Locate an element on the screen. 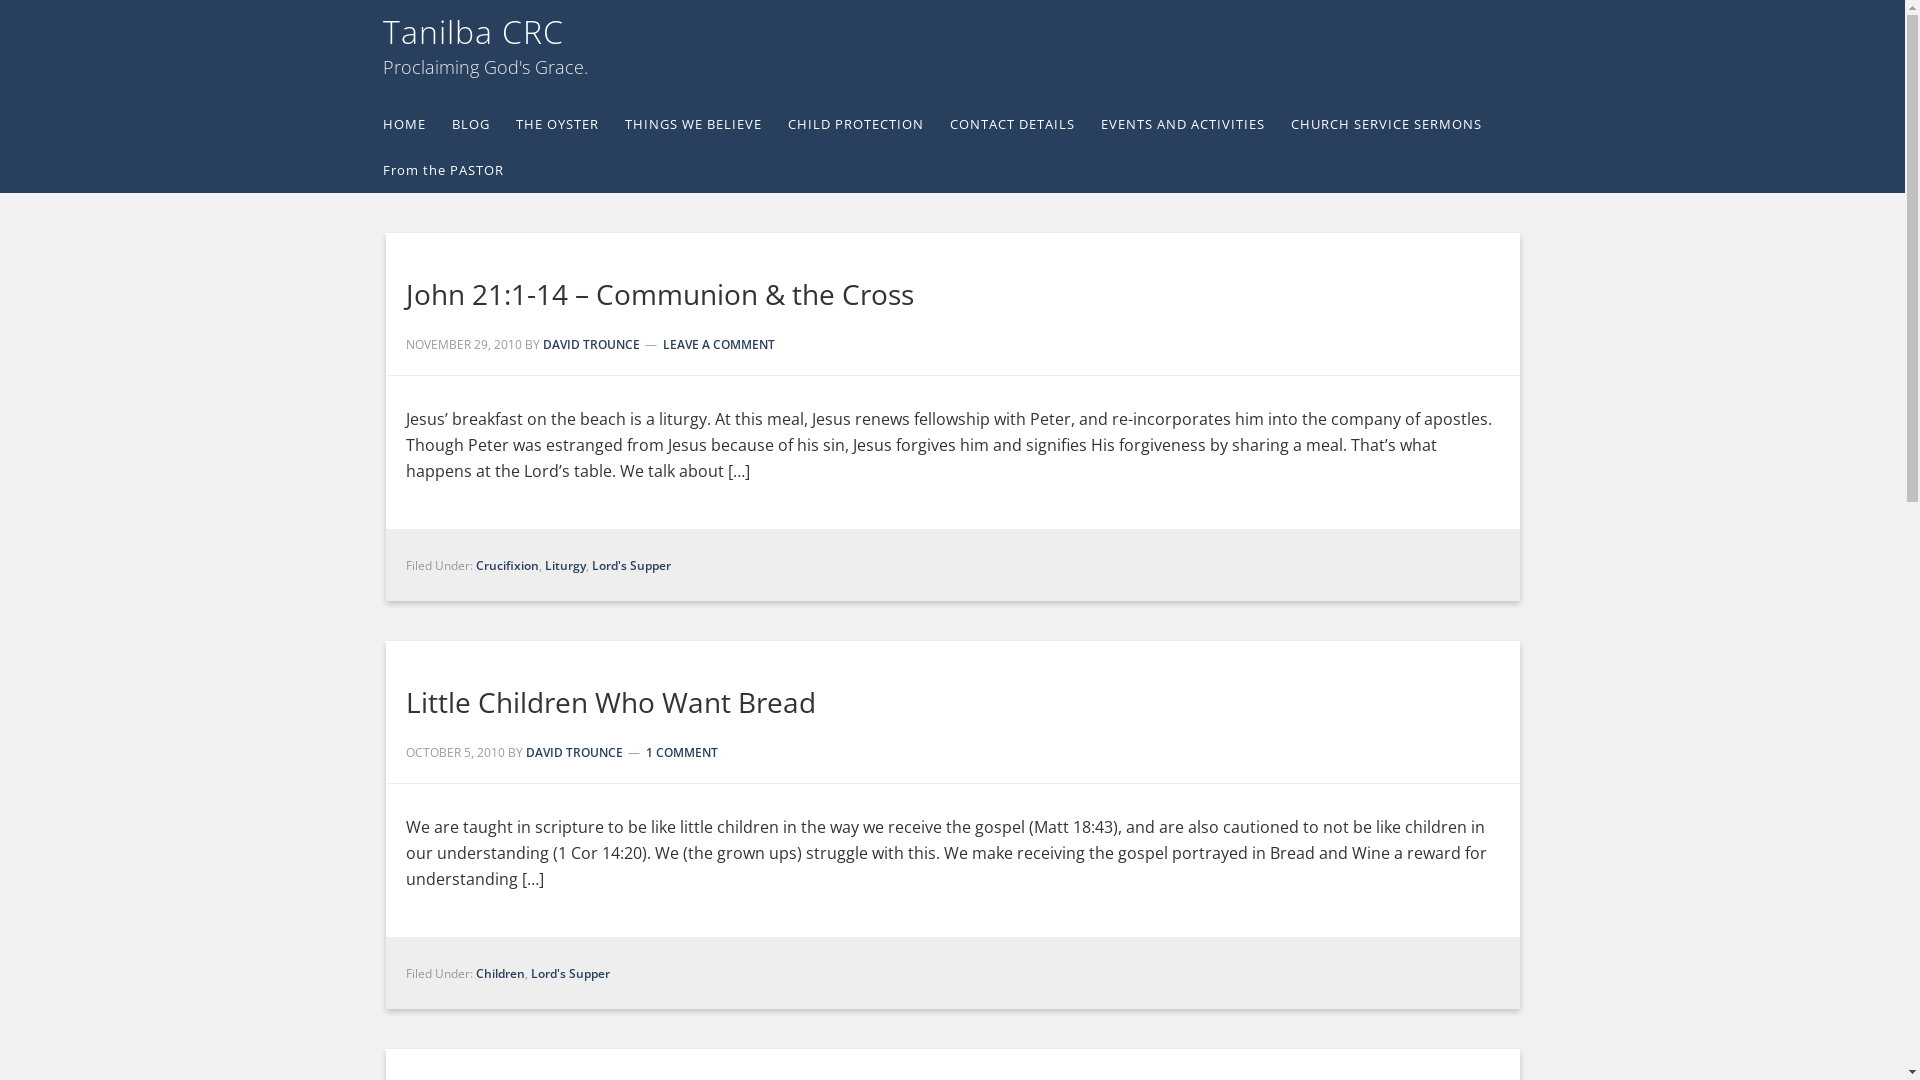  CHURCH SERVICE SERMONS is located at coordinates (1398, 125).